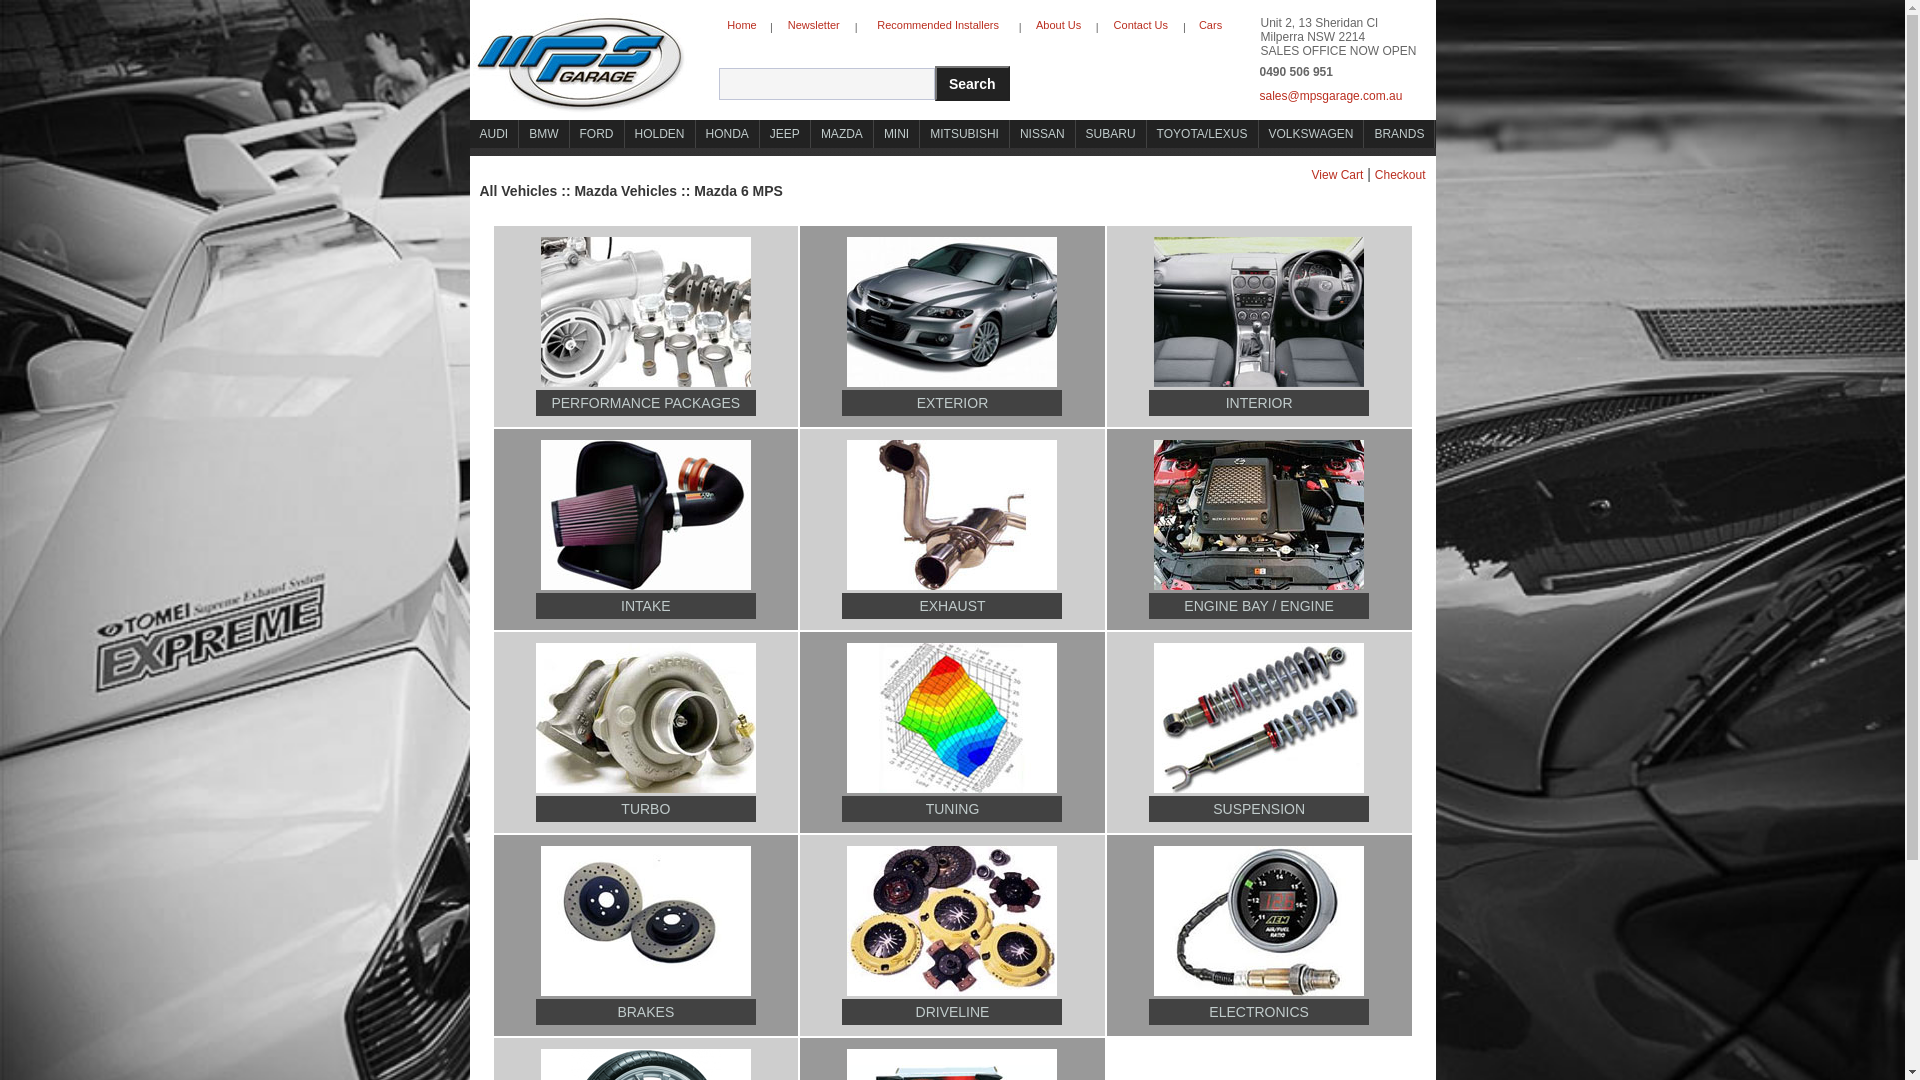  I want to click on PERFORMANCE PACKAGES, so click(646, 403).